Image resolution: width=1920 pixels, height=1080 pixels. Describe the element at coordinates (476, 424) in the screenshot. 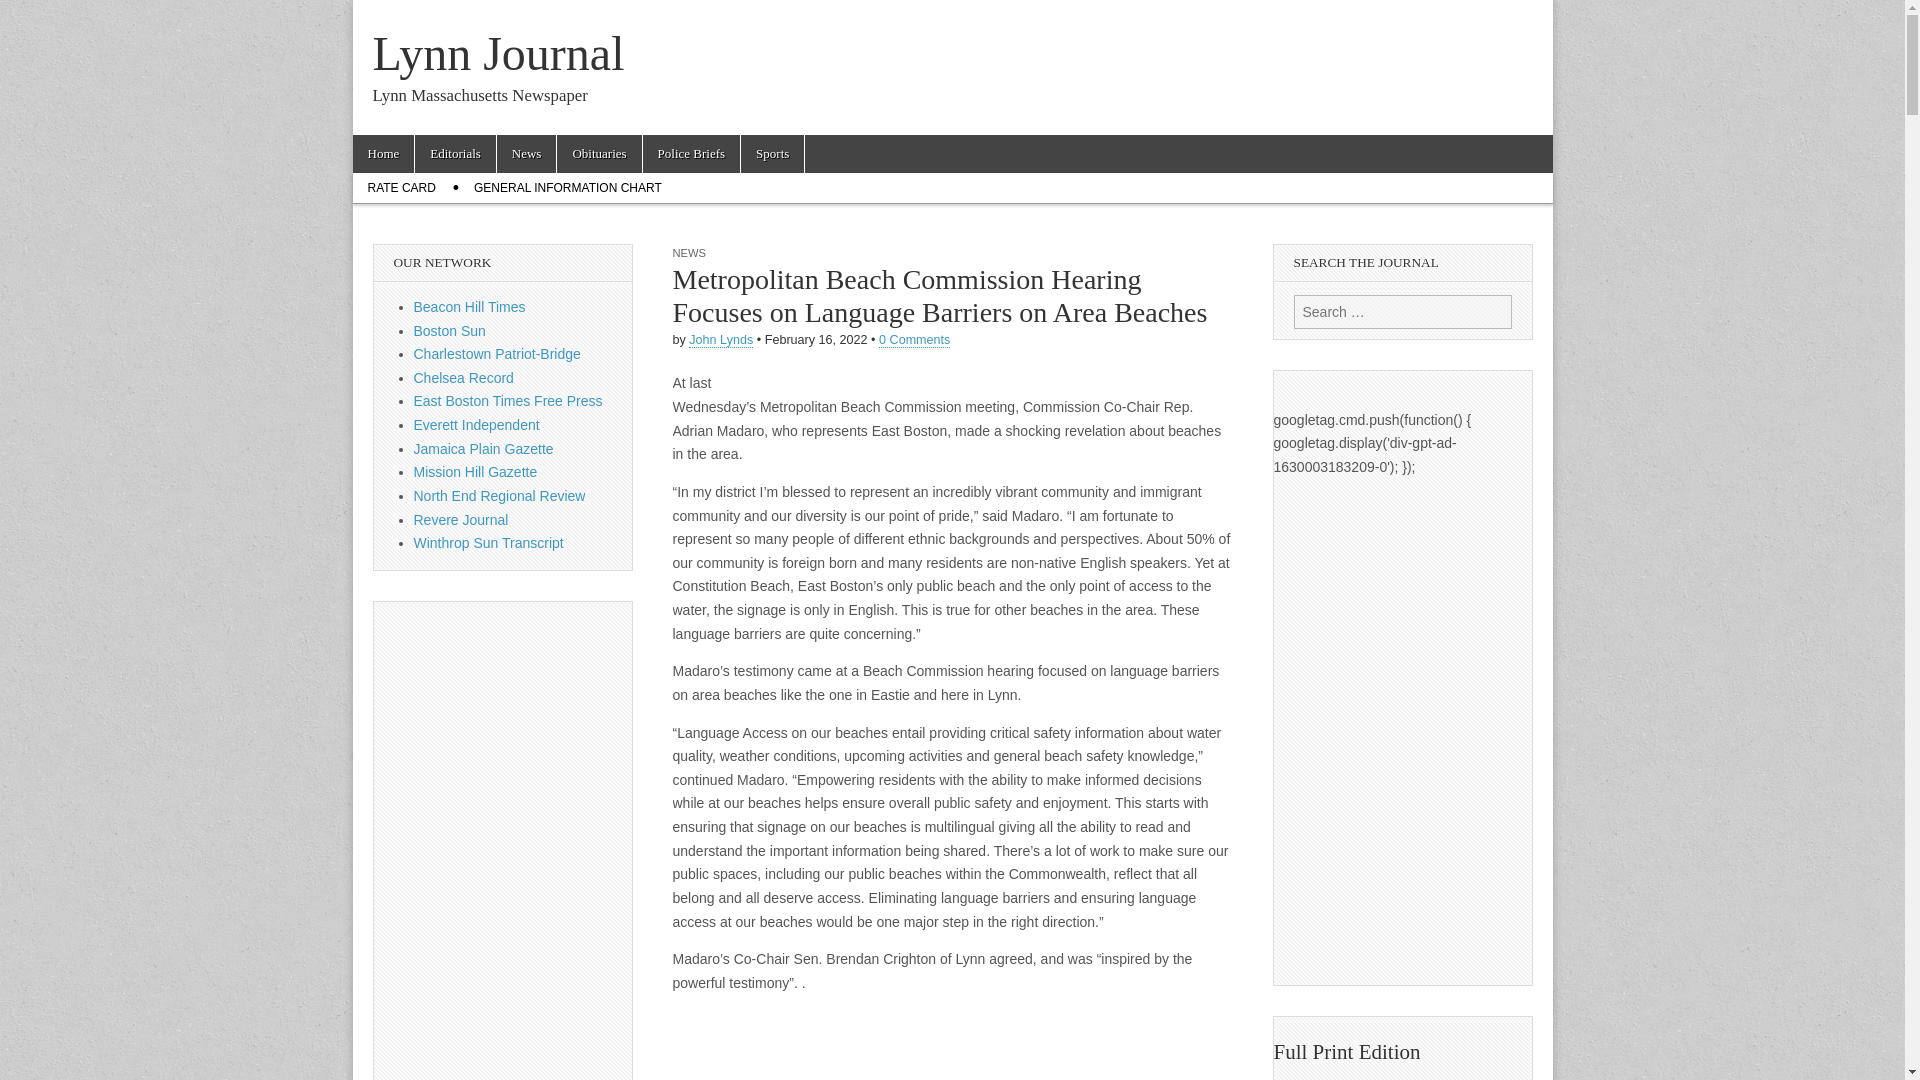

I see `Everett Independent` at that location.